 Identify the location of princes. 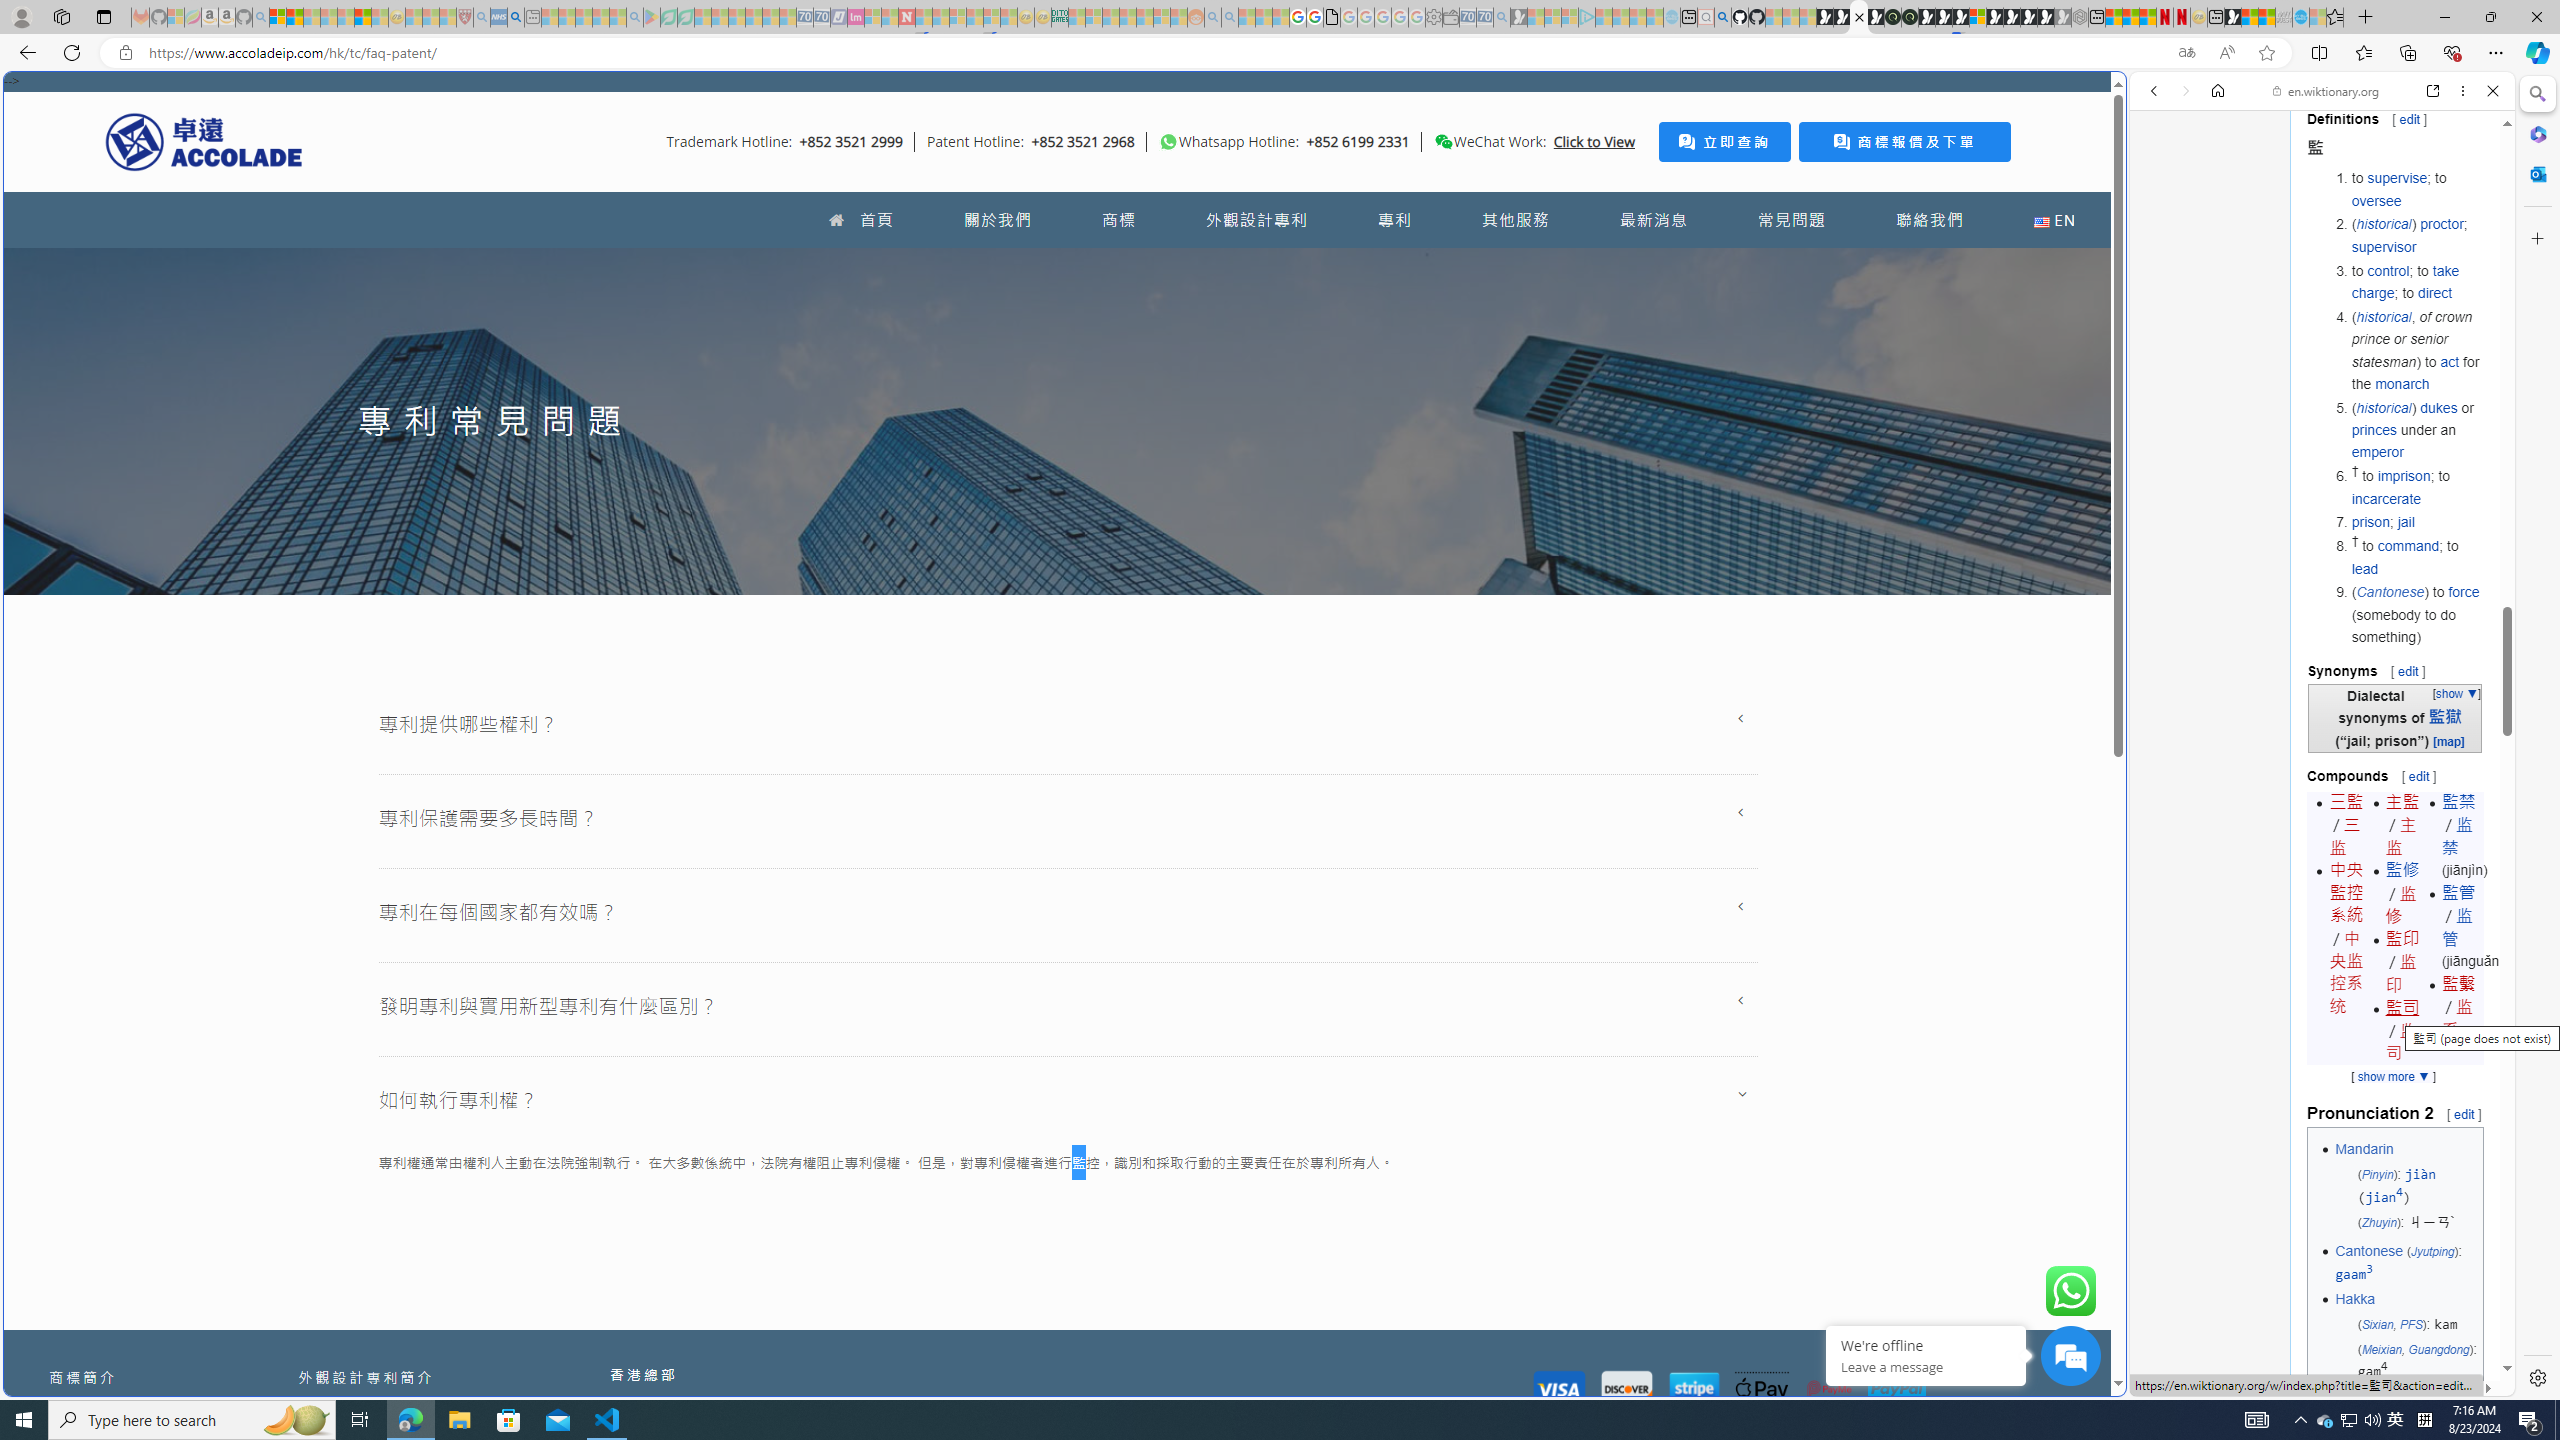
(2373, 430).